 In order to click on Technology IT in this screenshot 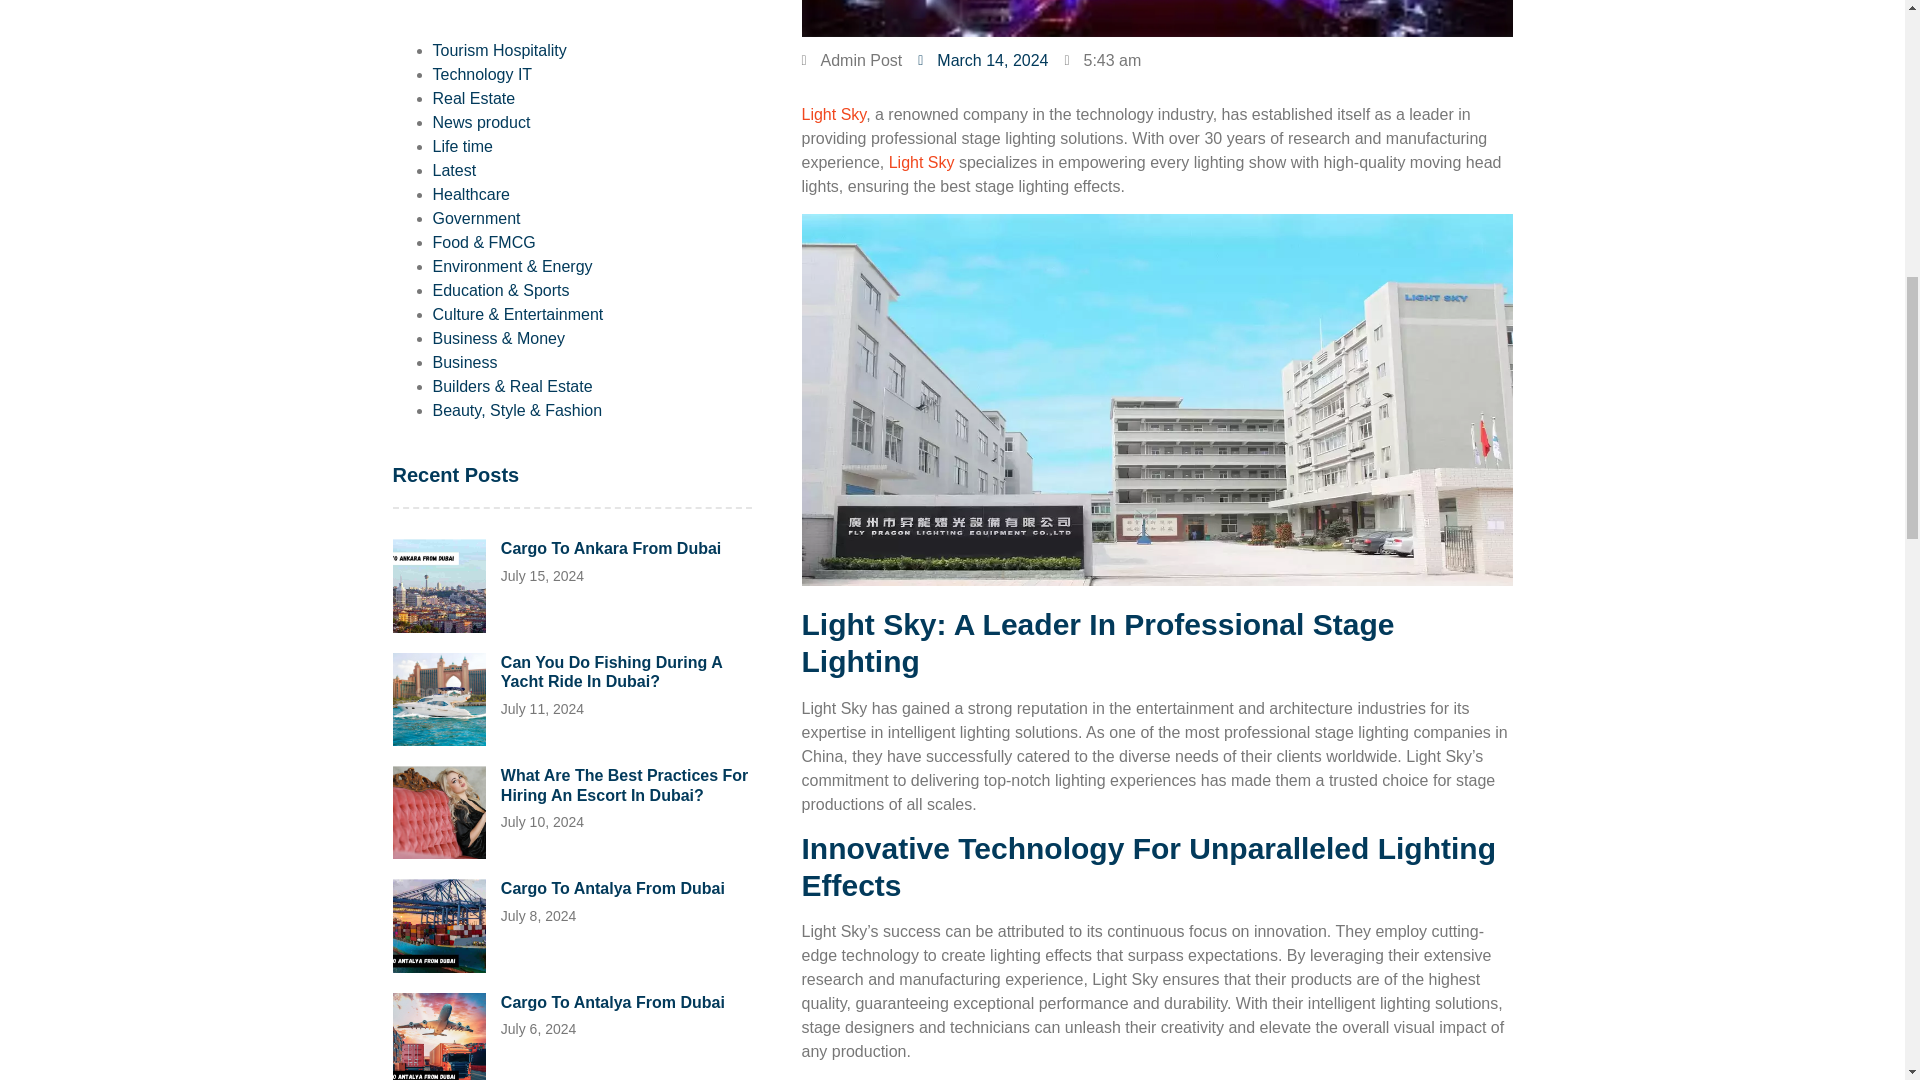, I will do `click(482, 74)`.